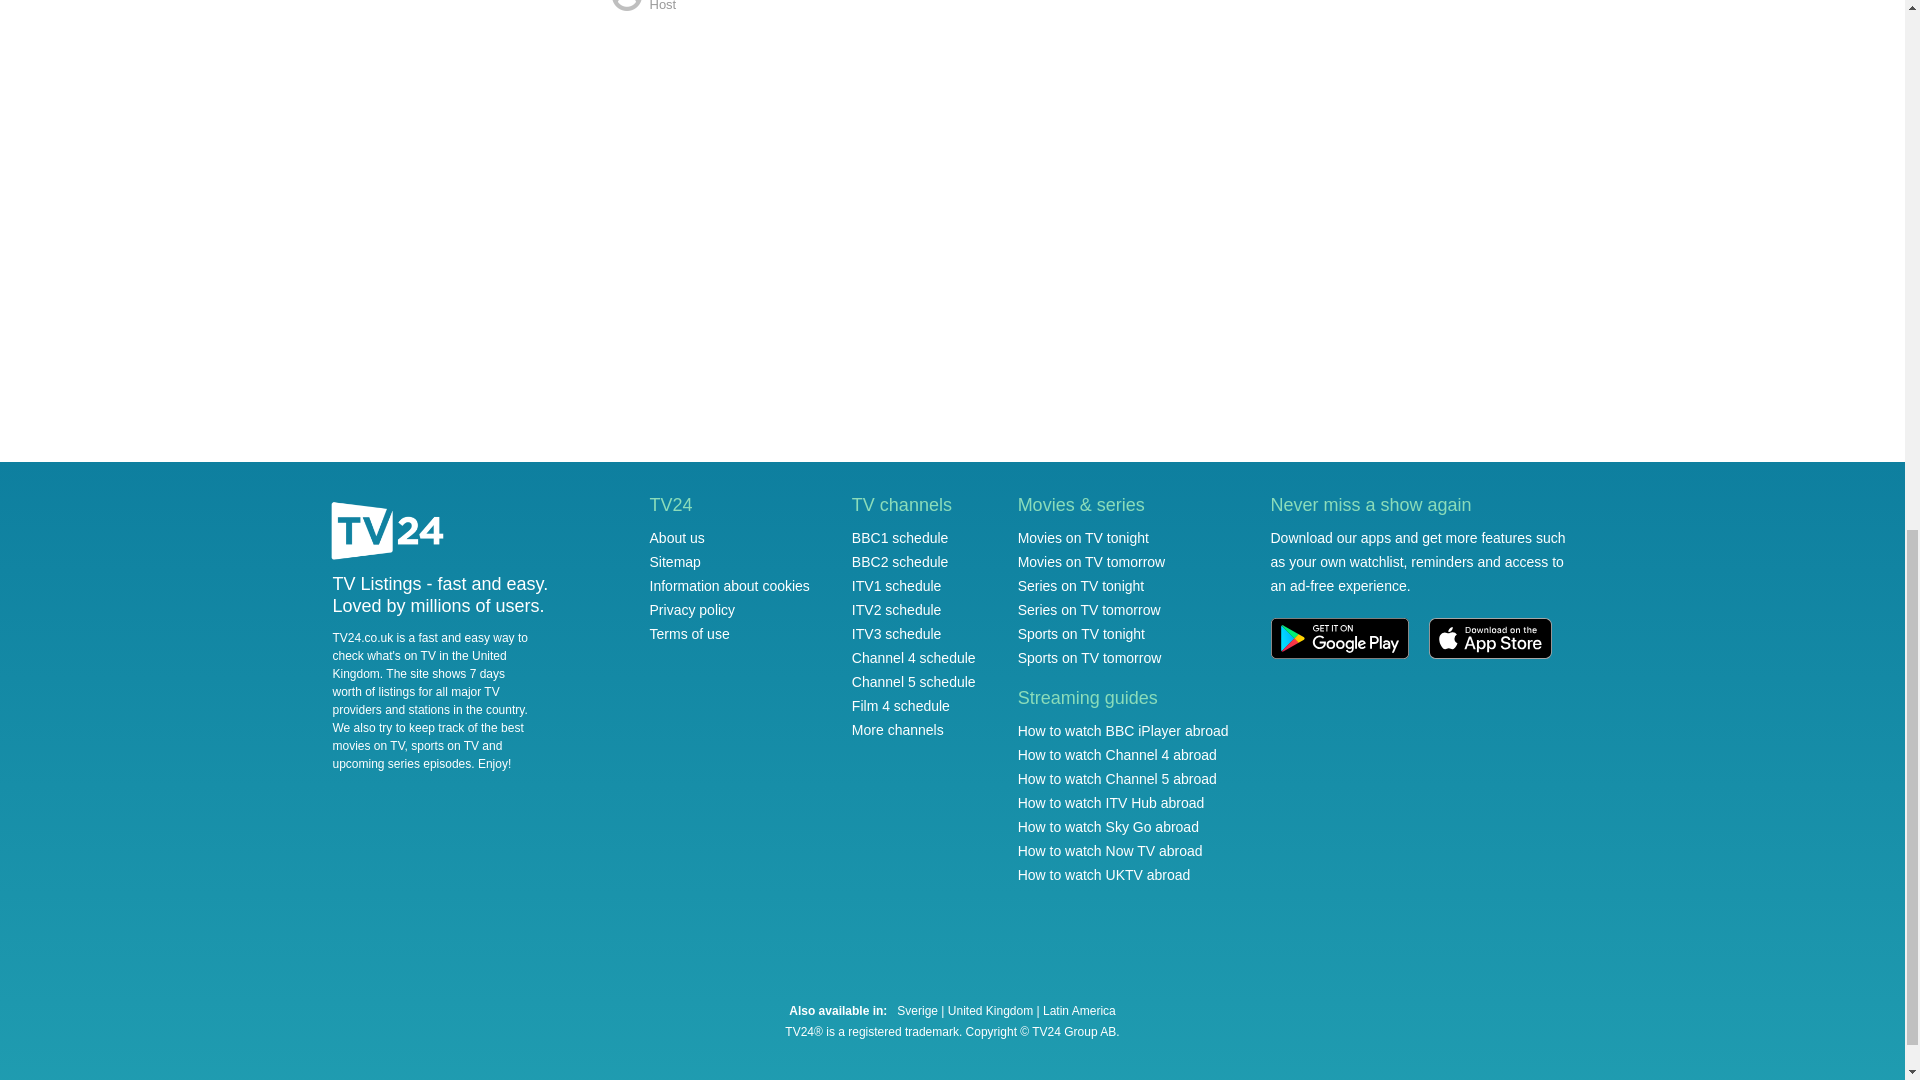 The image size is (1920, 1080). What do you see at coordinates (388, 533) in the screenshot?
I see `TV24.co.uk` at bounding box center [388, 533].